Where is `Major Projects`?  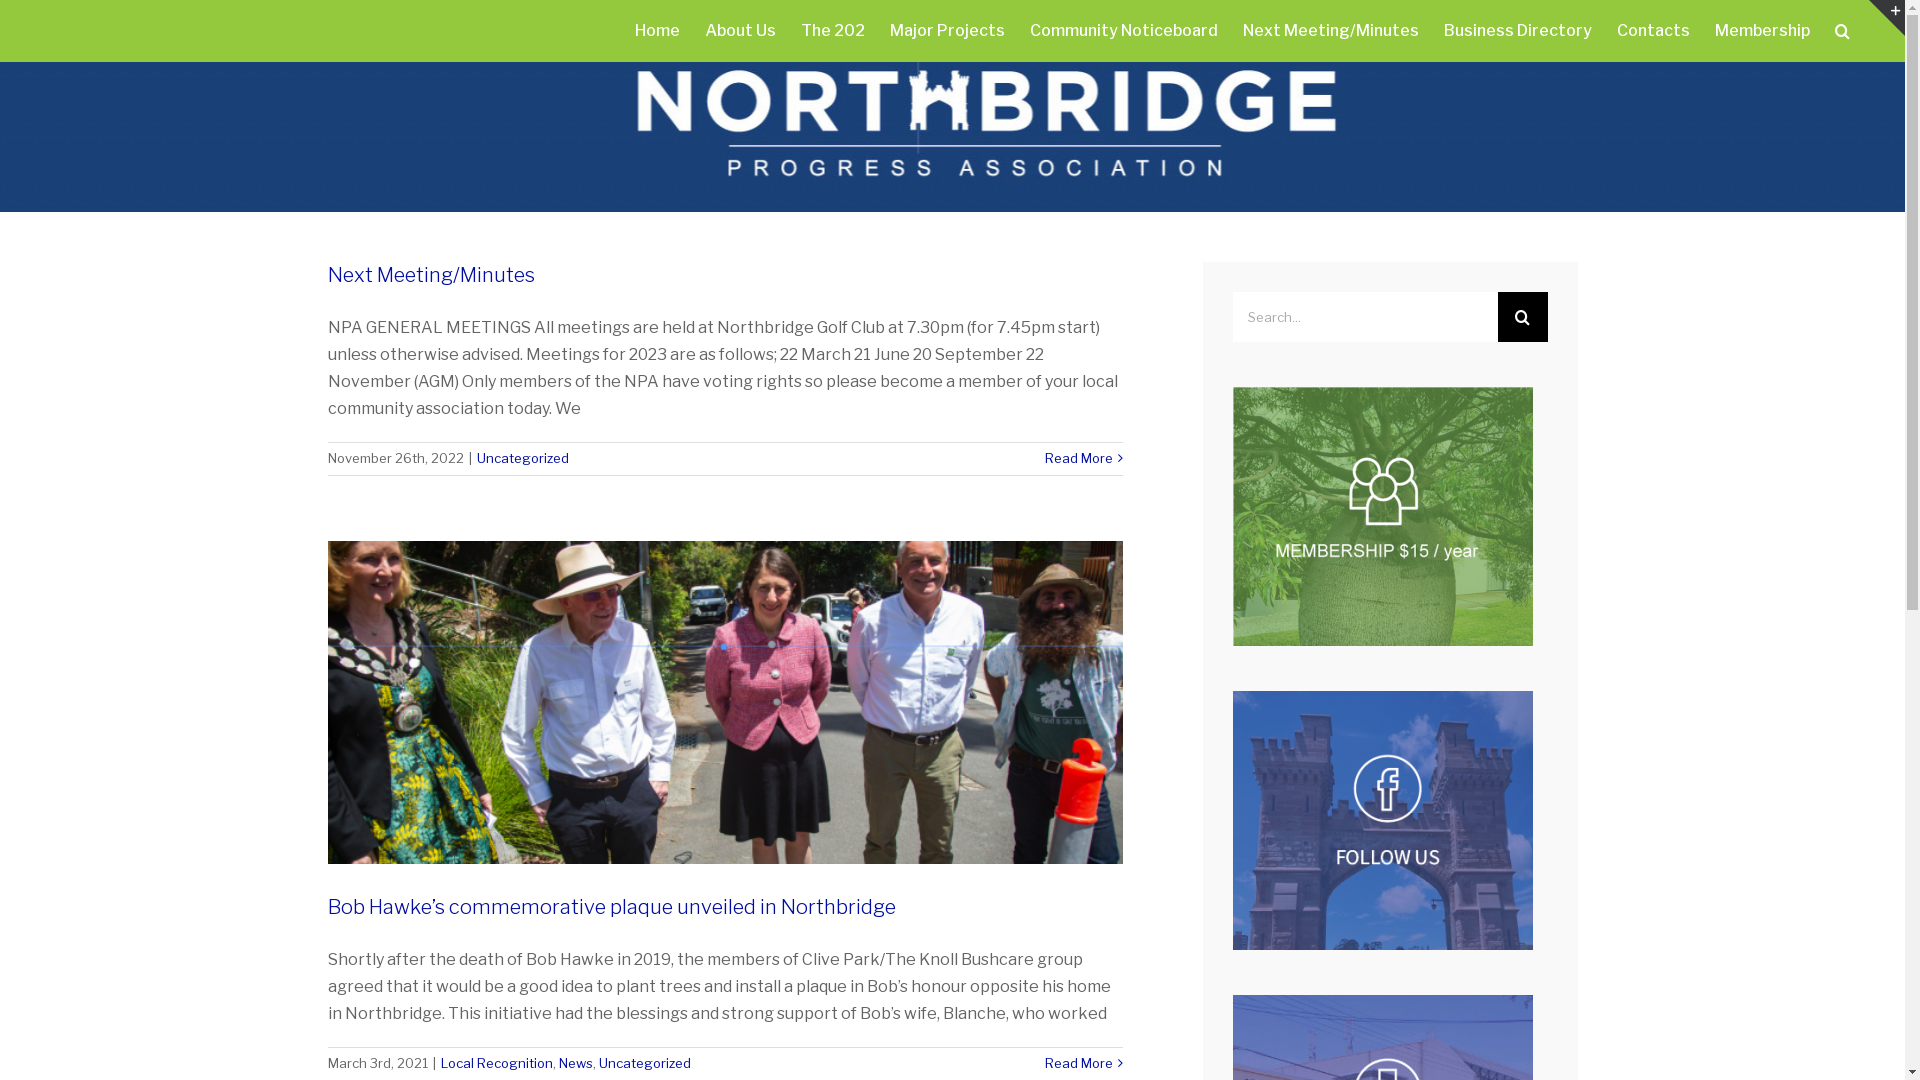
Major Projects is located at coordinates (948, 31).